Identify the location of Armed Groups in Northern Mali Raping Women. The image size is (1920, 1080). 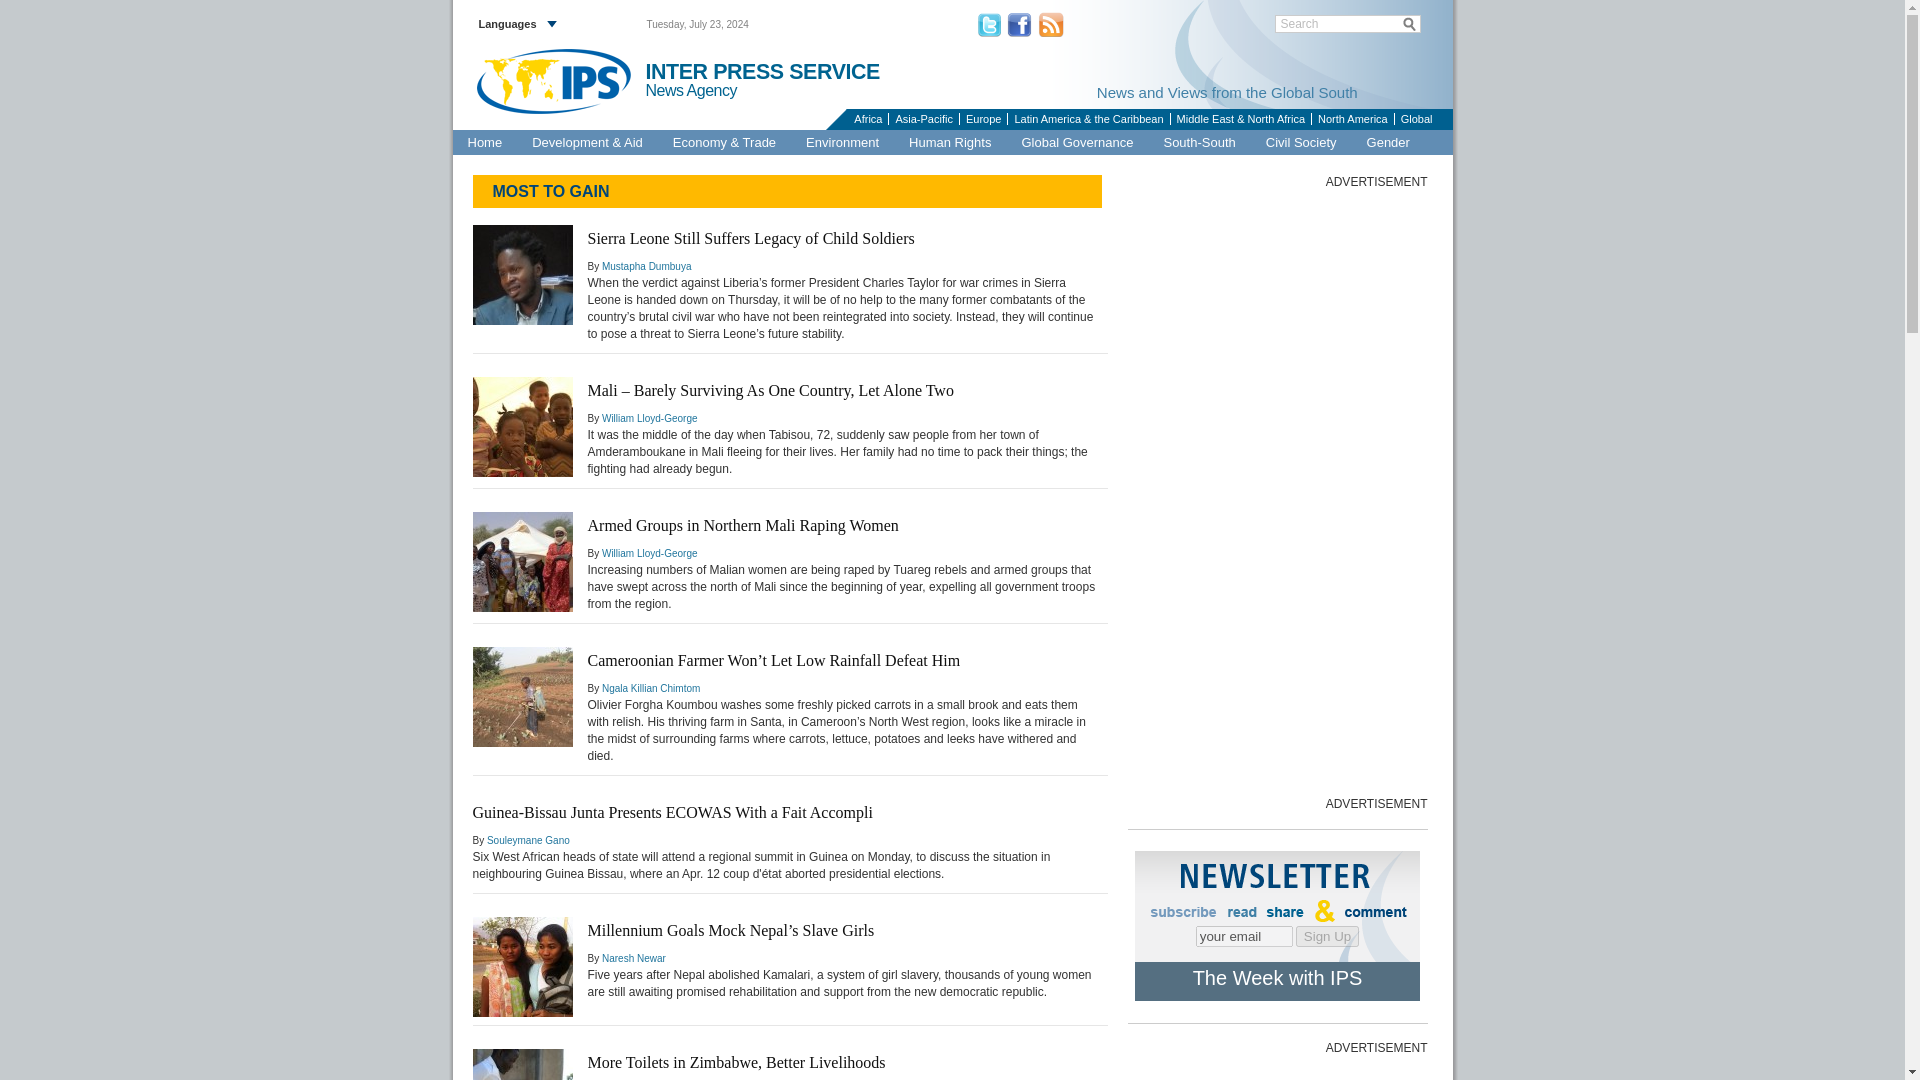
(742, 525).